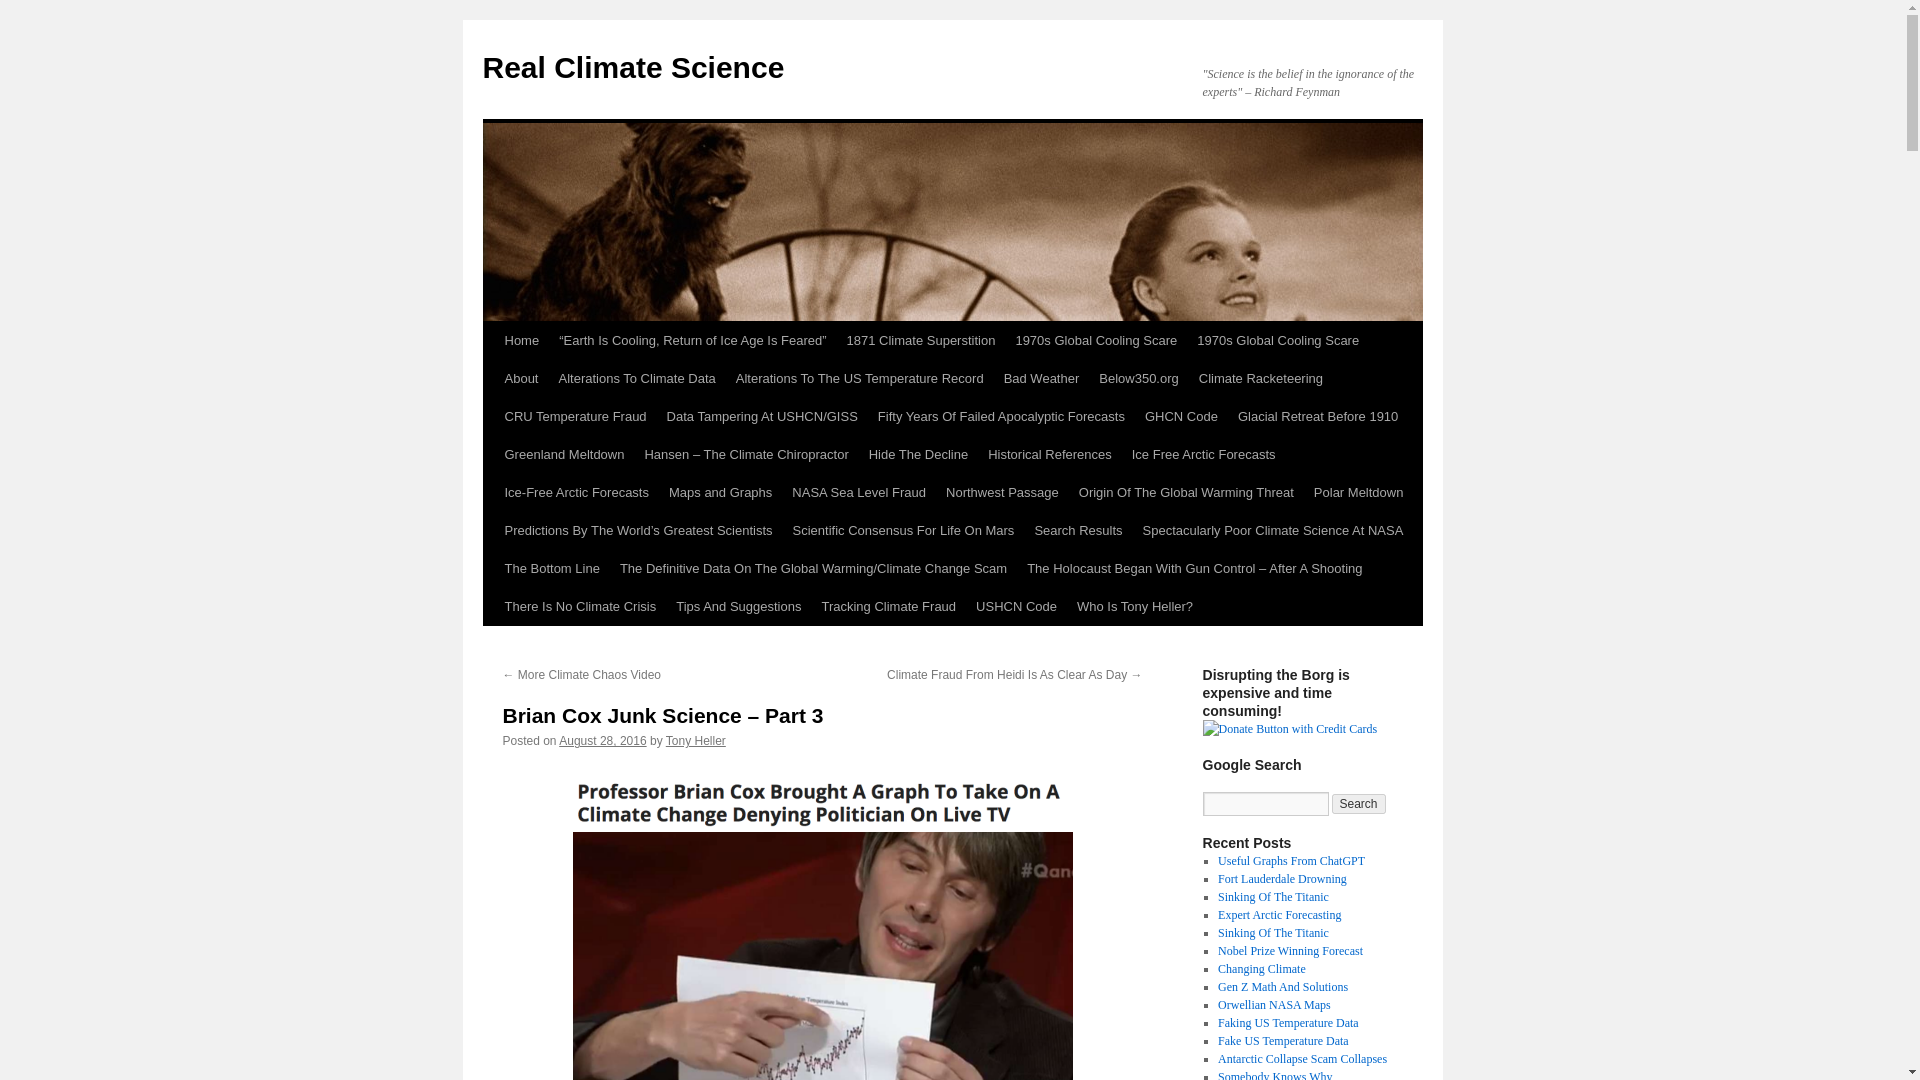 The height and width of the screenshot is (1080, 1920). I want to click on Real Climate Science, so click(632, 67).